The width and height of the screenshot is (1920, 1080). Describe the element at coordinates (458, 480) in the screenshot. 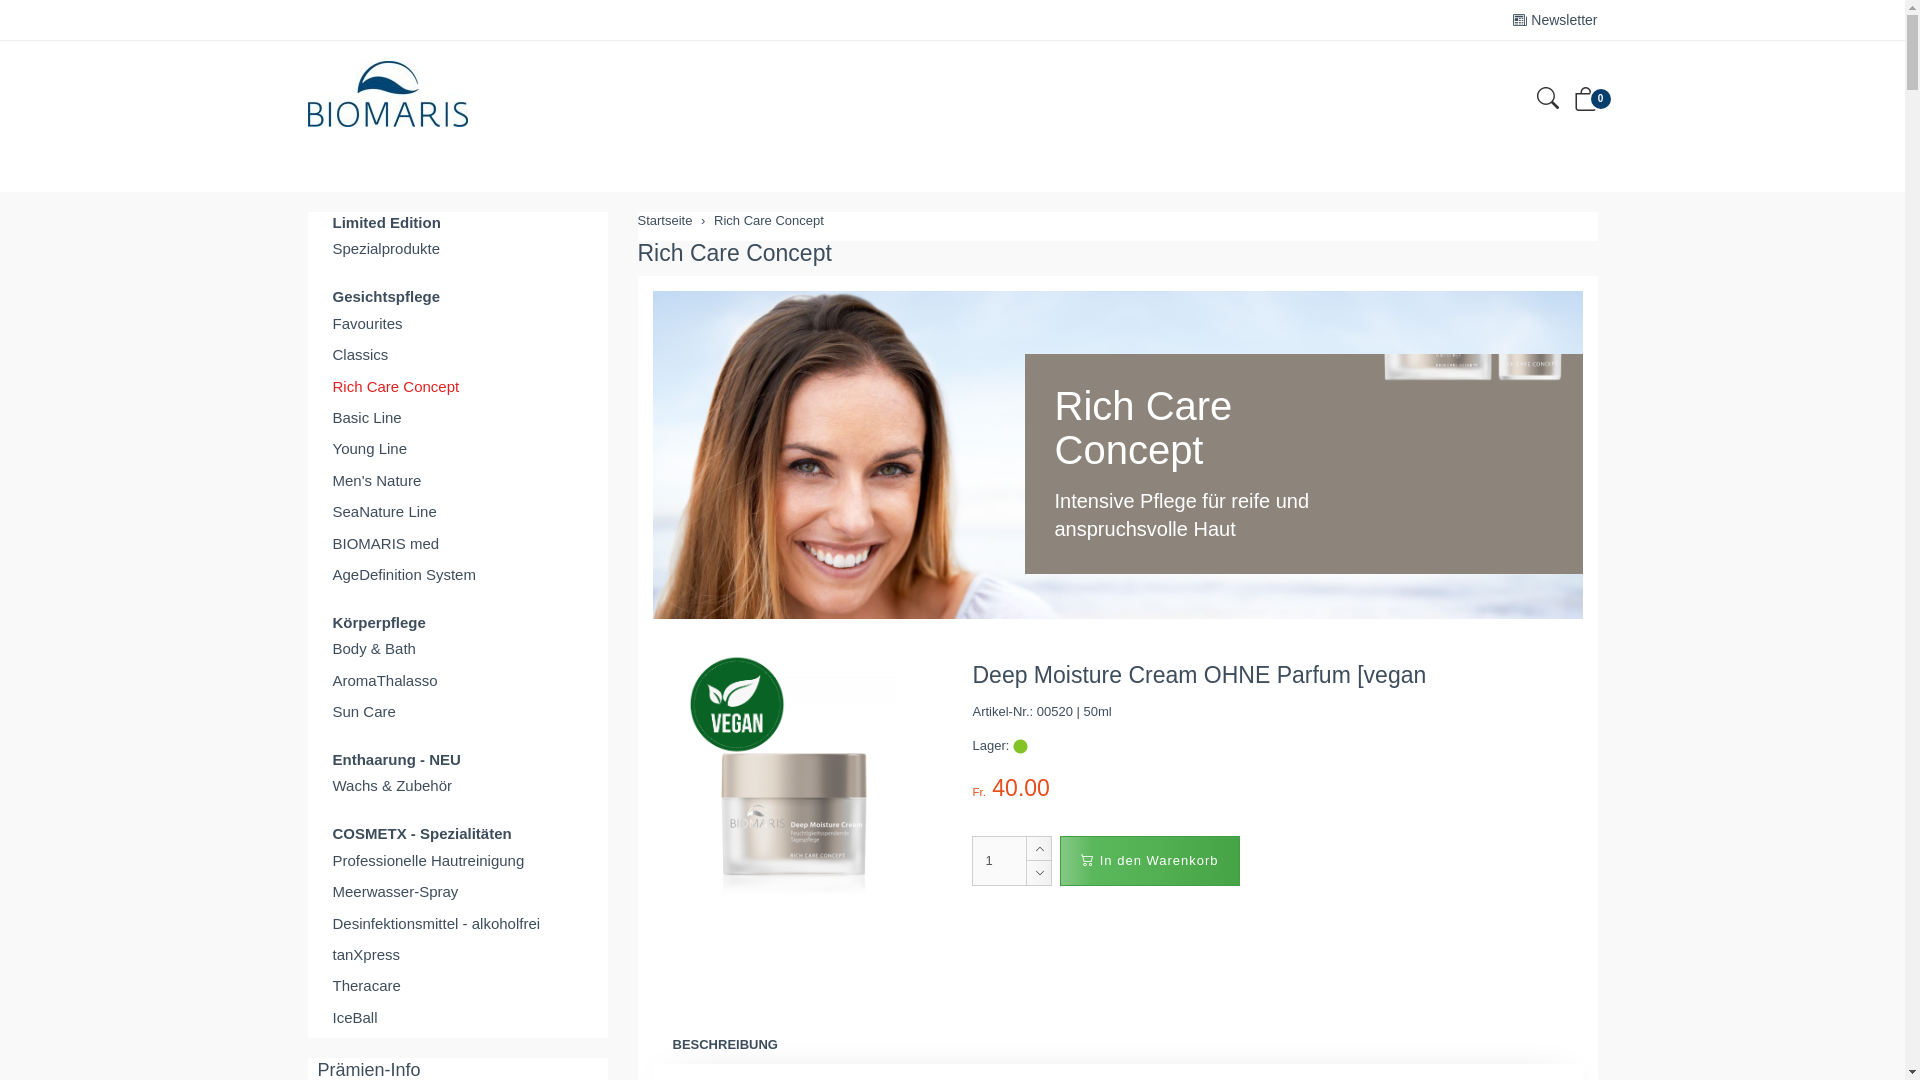

I see `Men's Nature` at that location.